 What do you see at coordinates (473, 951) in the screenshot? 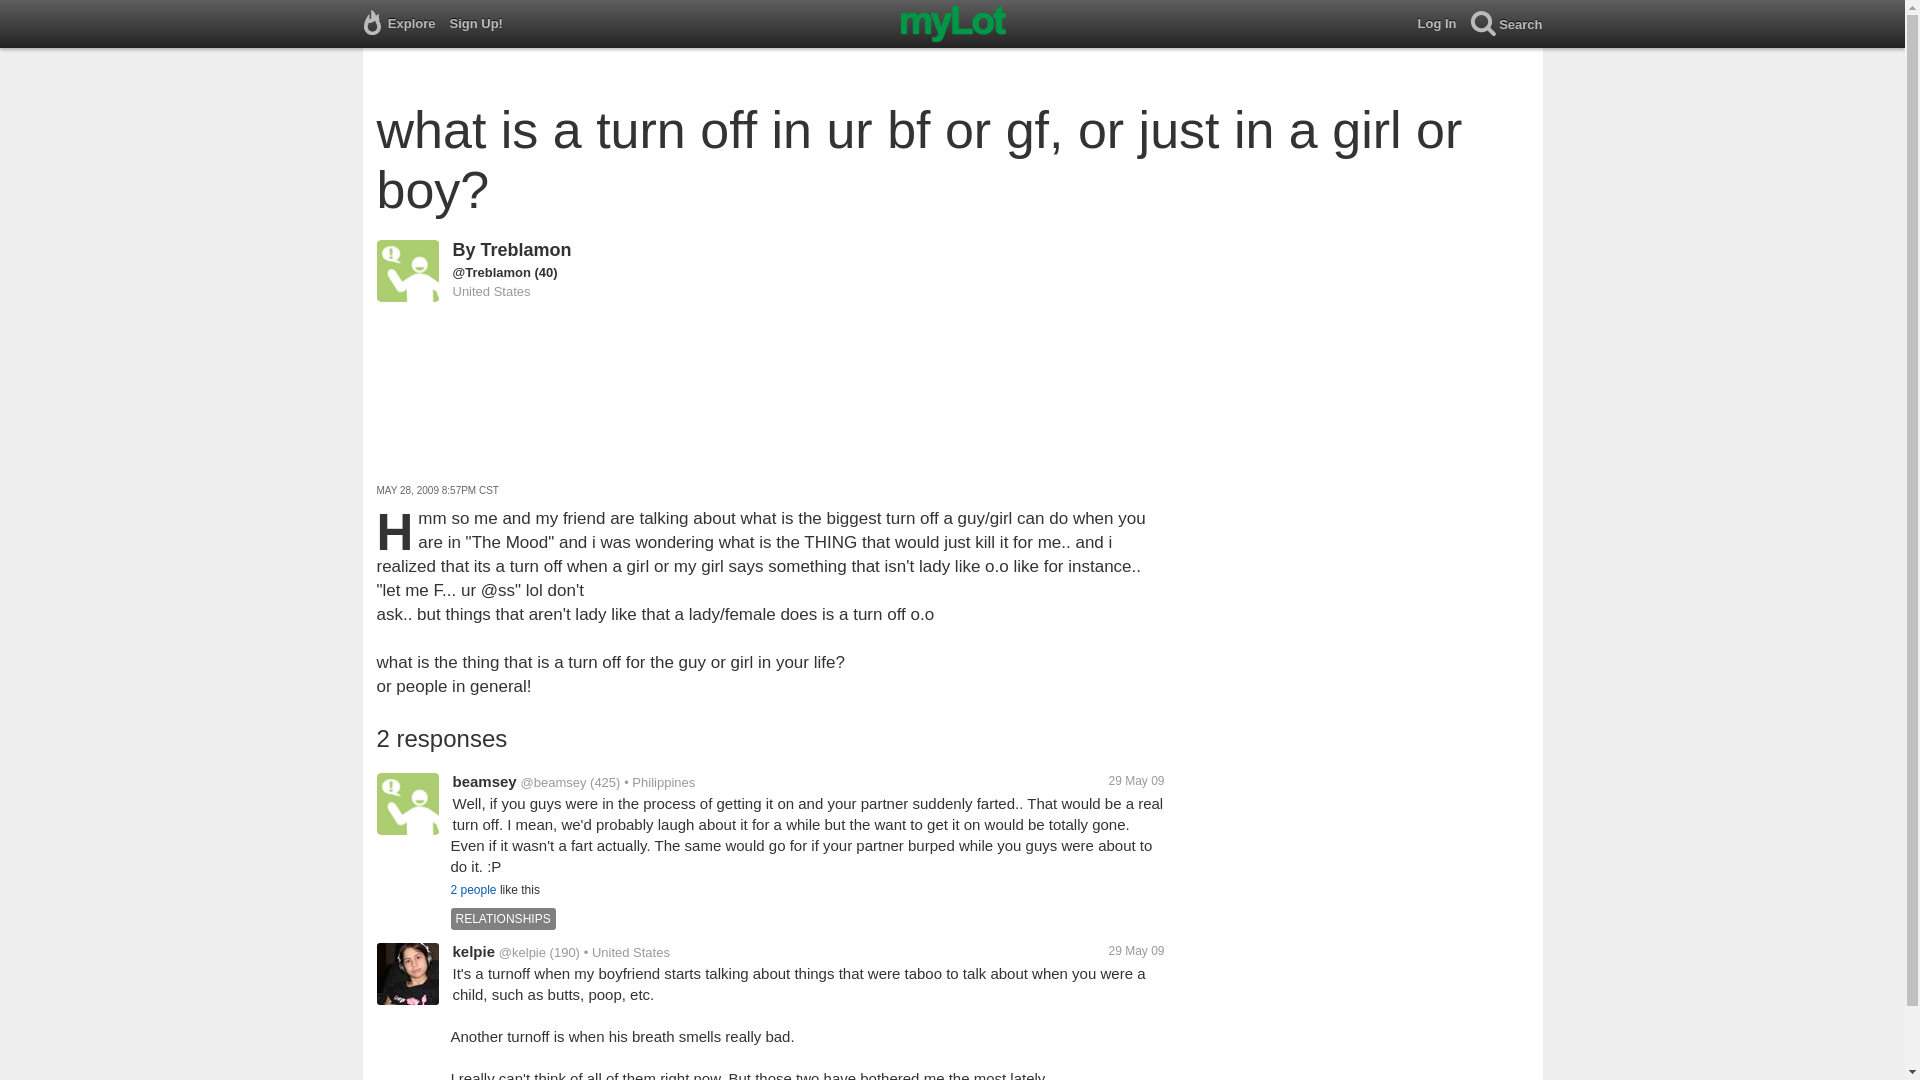
I see `kelpie` at bounding box center [473, 951].